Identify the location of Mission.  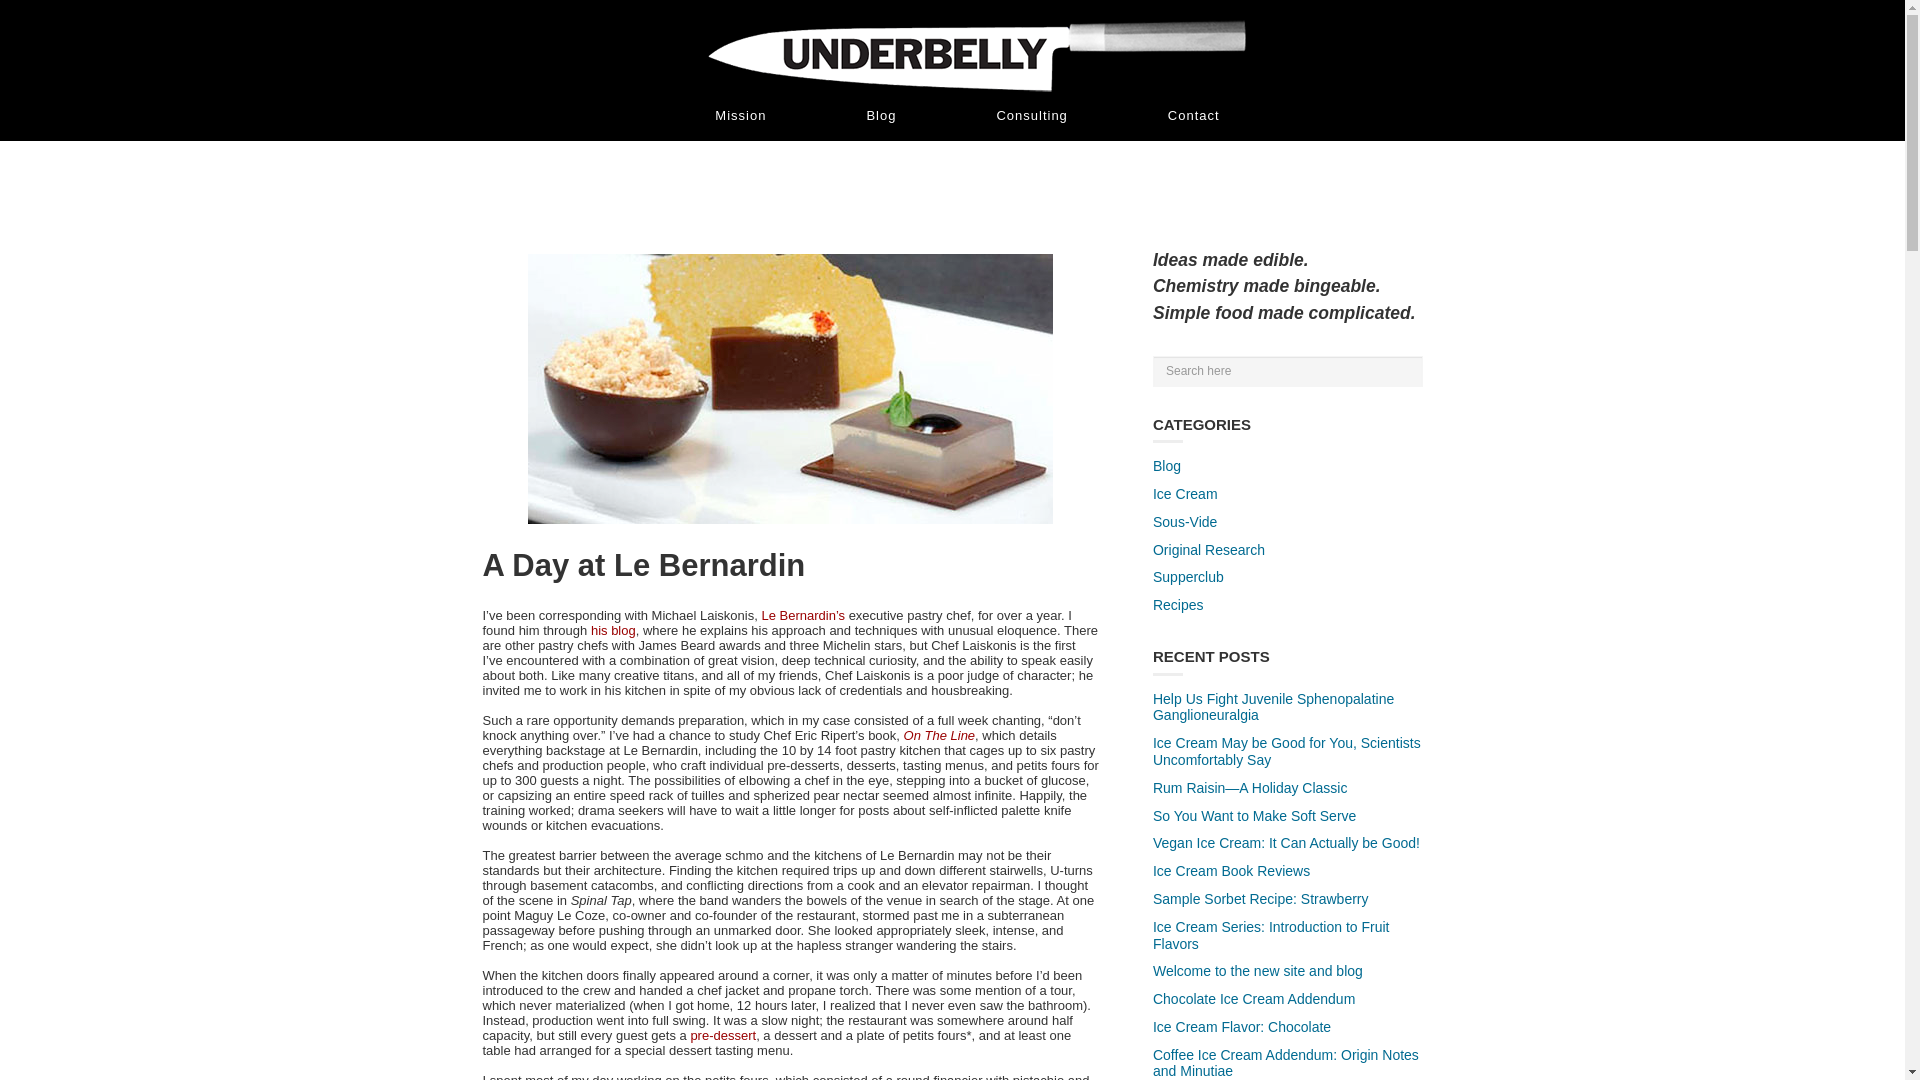
(740, 115).